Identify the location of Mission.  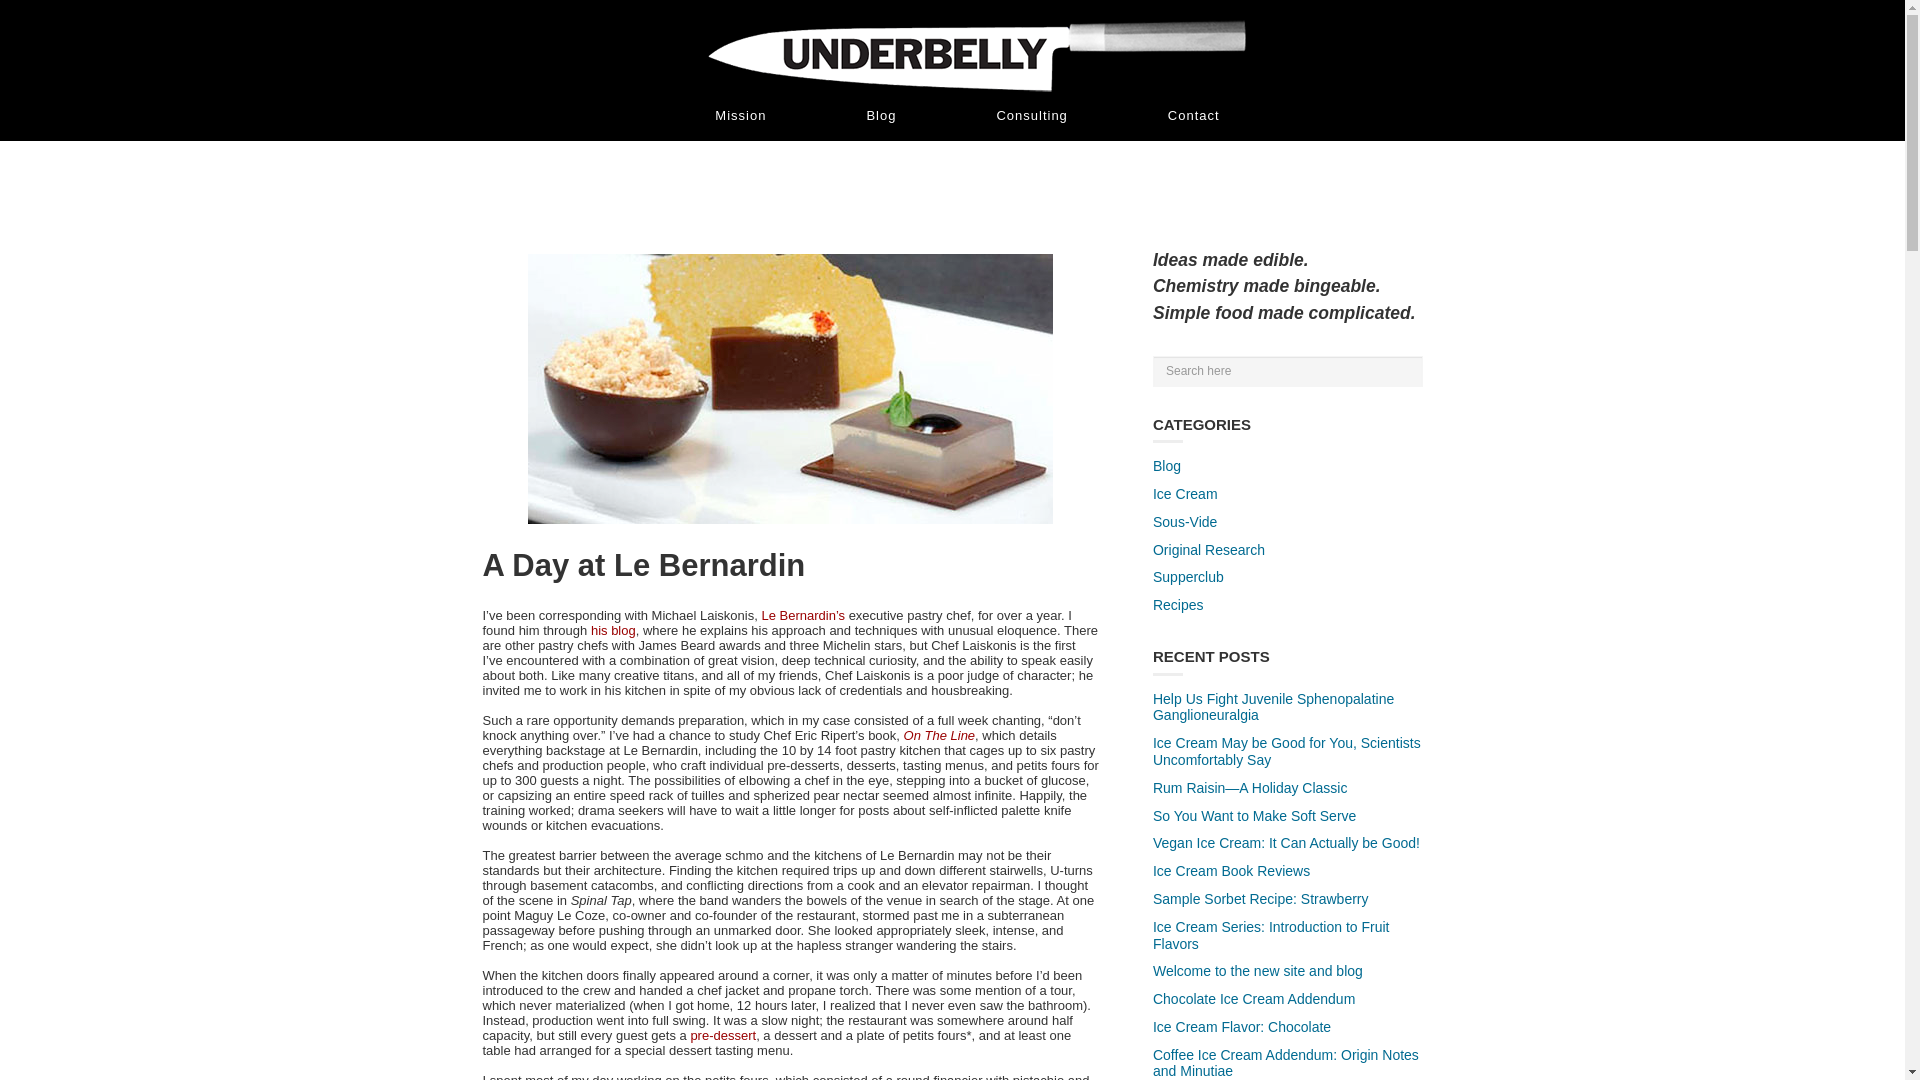
(740, 115).